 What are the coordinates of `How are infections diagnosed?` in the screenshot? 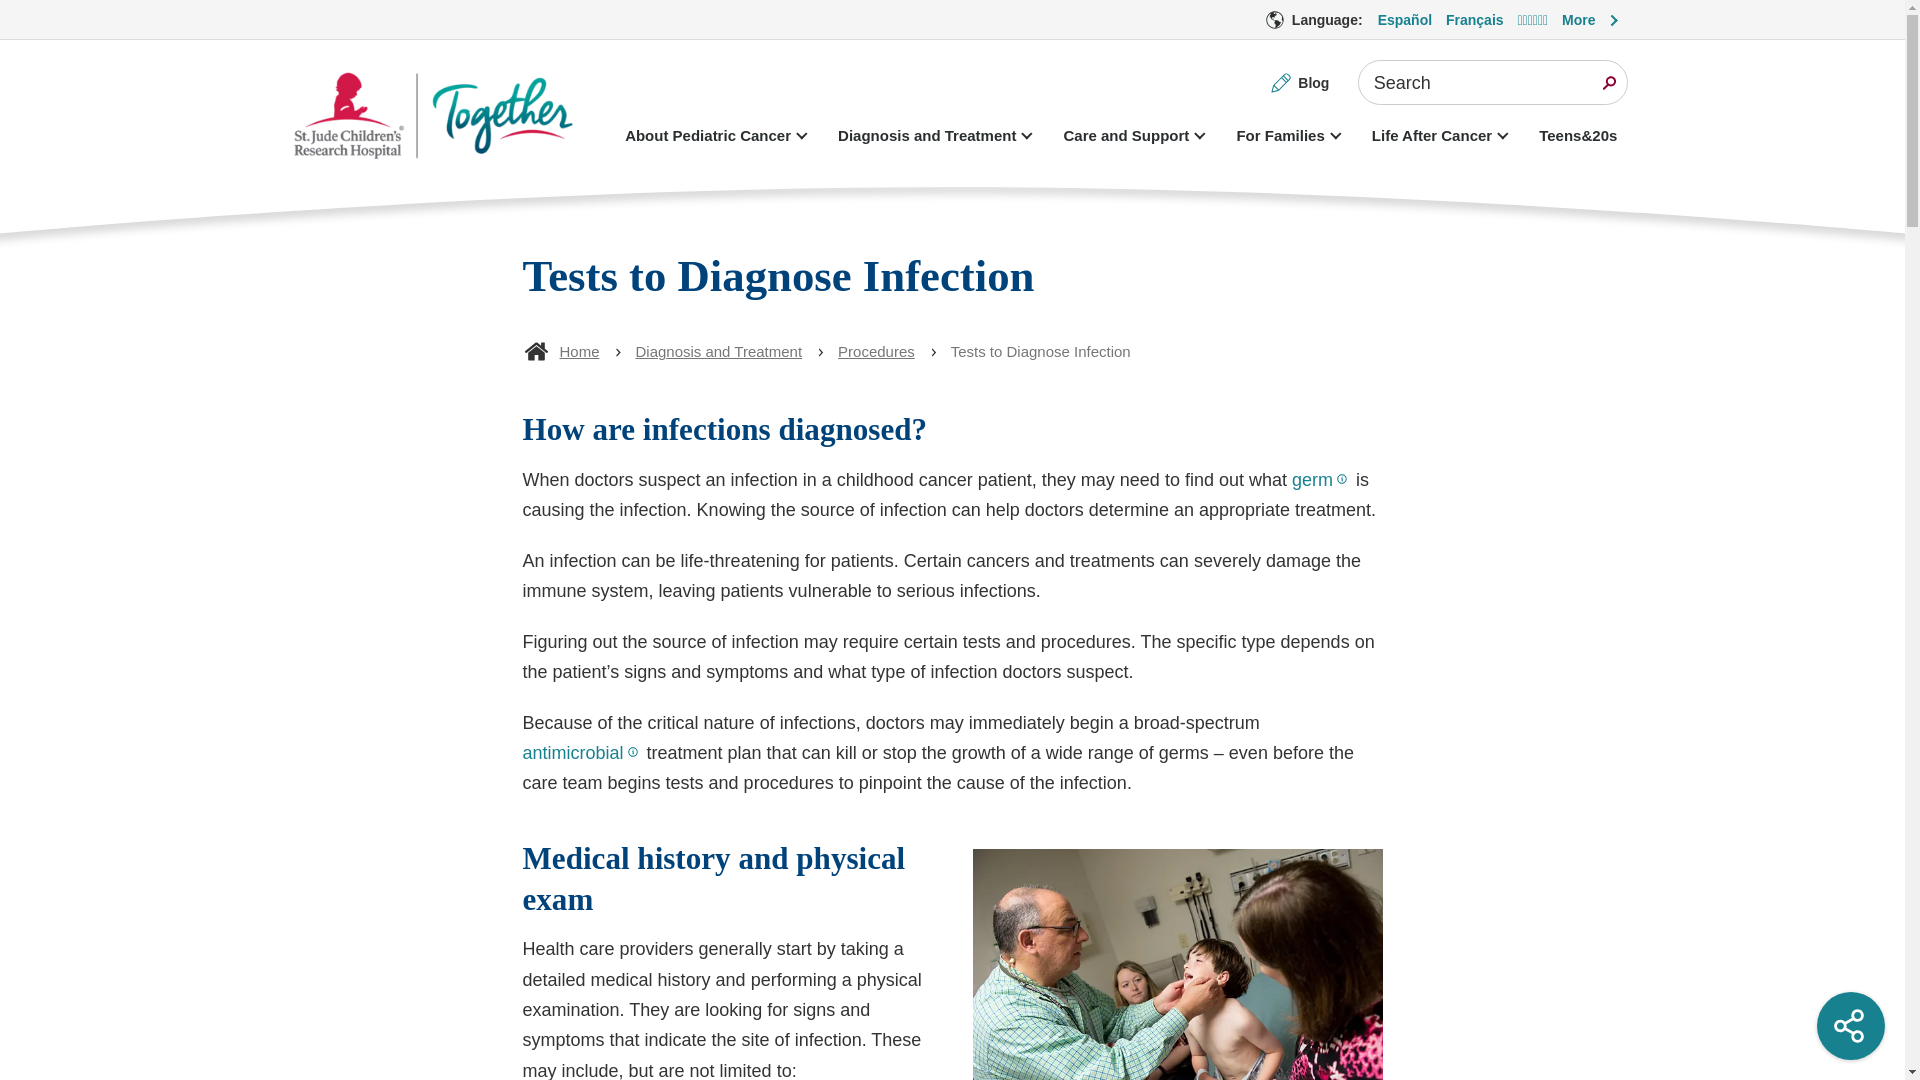 It's located at (952, 430).